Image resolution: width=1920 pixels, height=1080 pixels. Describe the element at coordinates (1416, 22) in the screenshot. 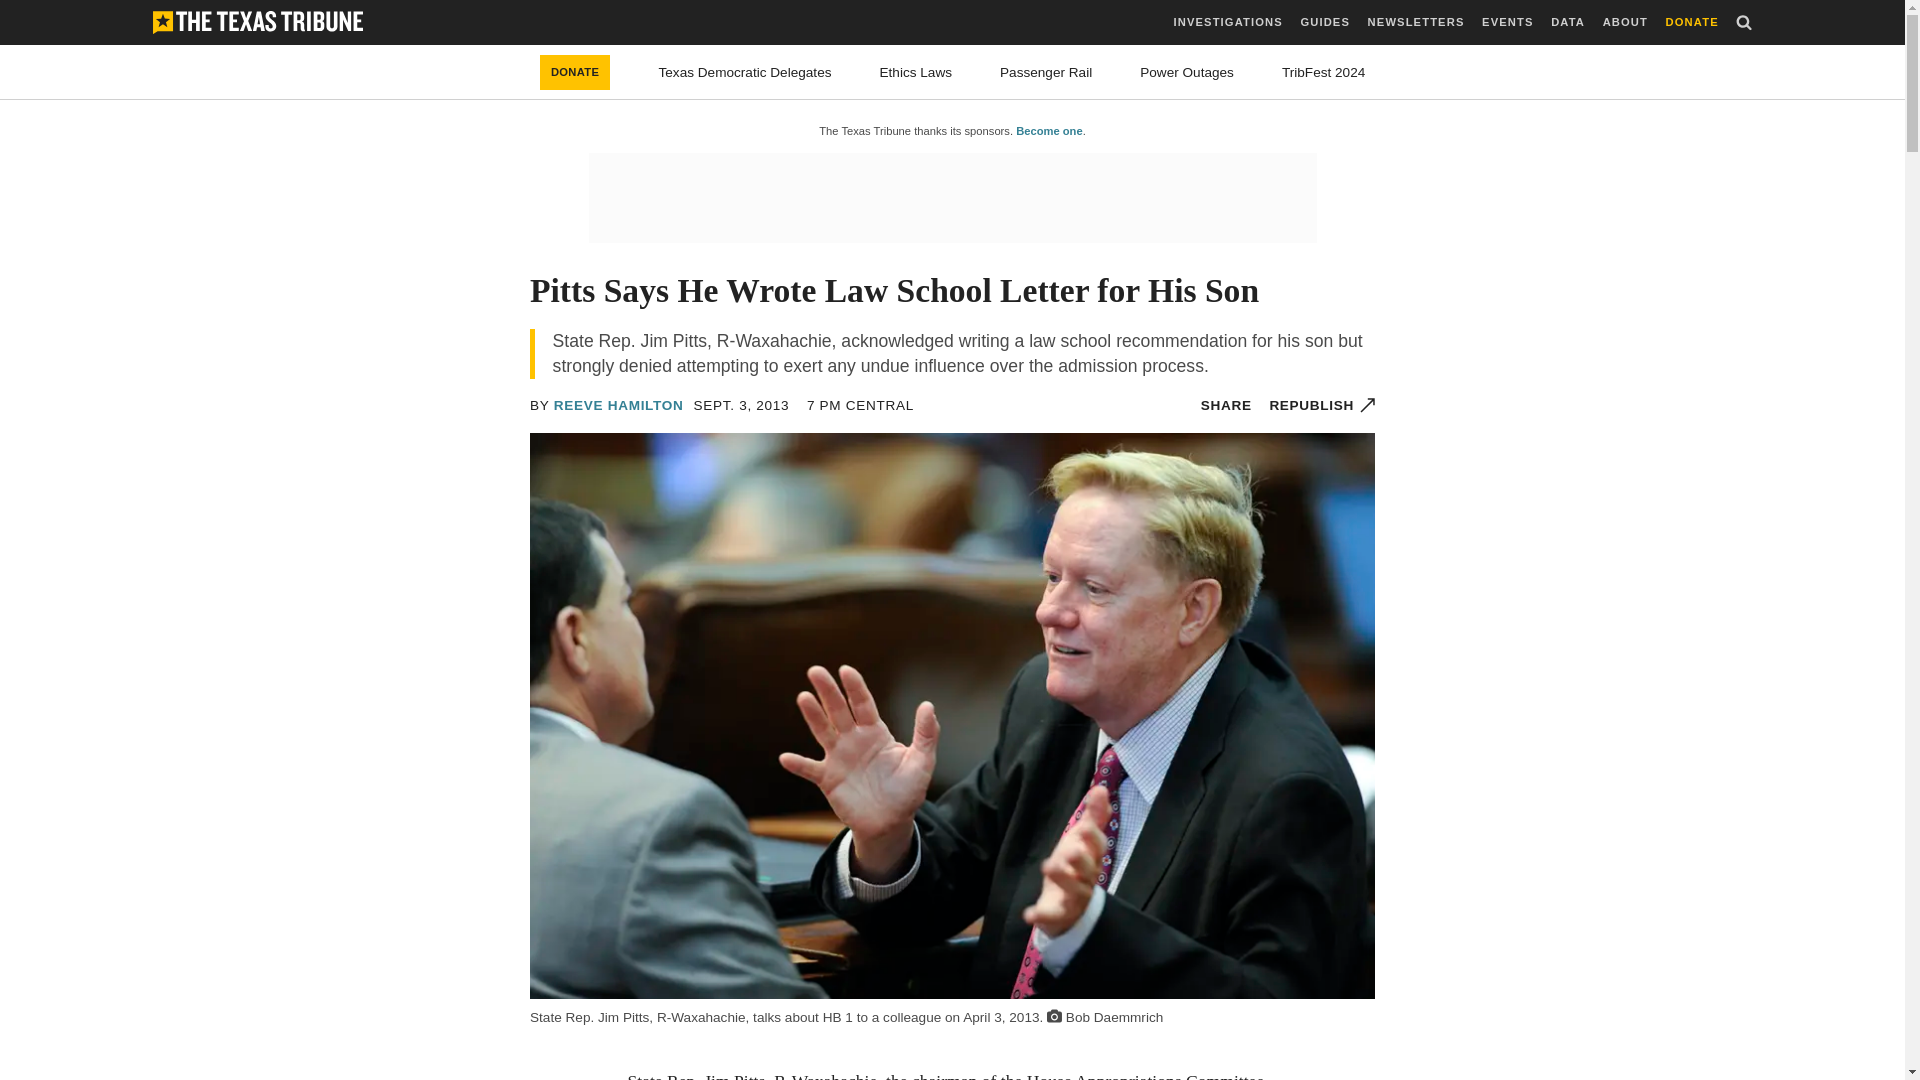

I see `NEWSLETTERS` at that location.